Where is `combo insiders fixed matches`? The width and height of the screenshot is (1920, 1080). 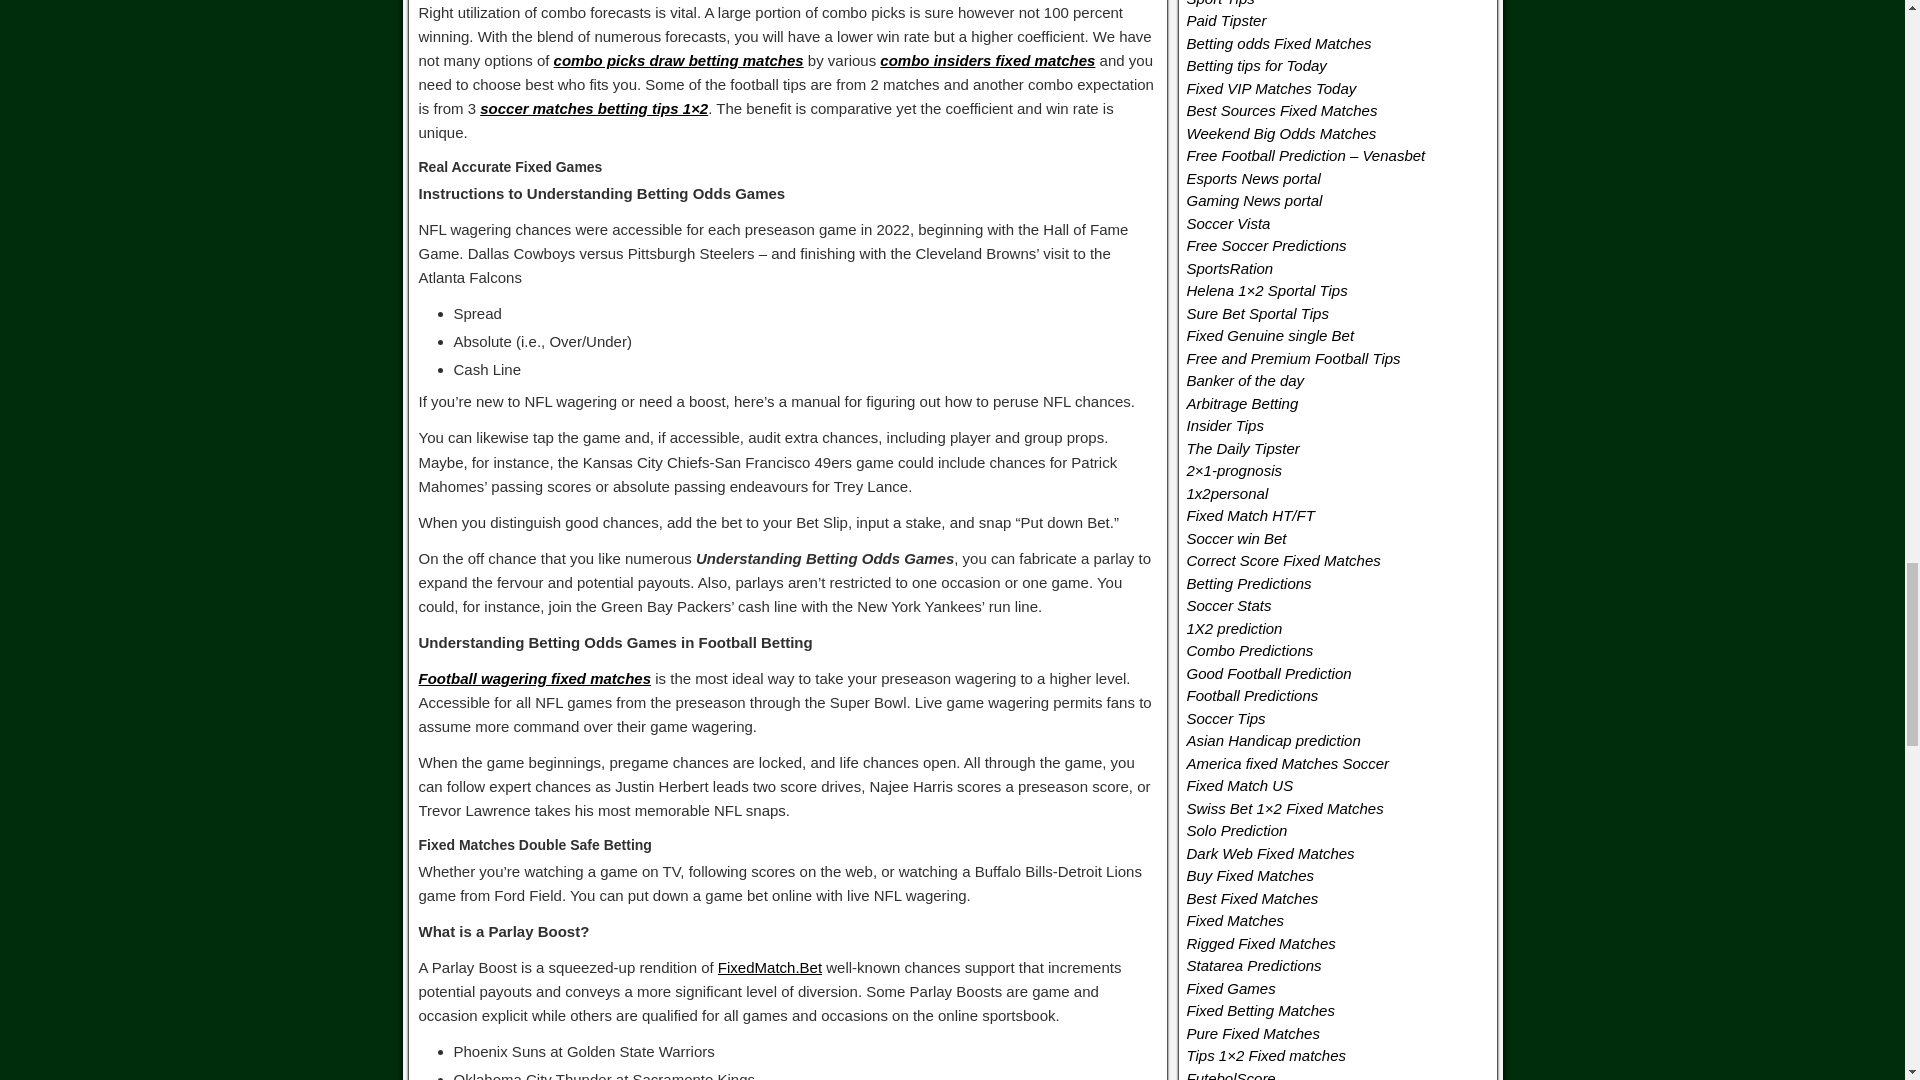
combo insiders fixed matches is located at coordinates (986, 60).